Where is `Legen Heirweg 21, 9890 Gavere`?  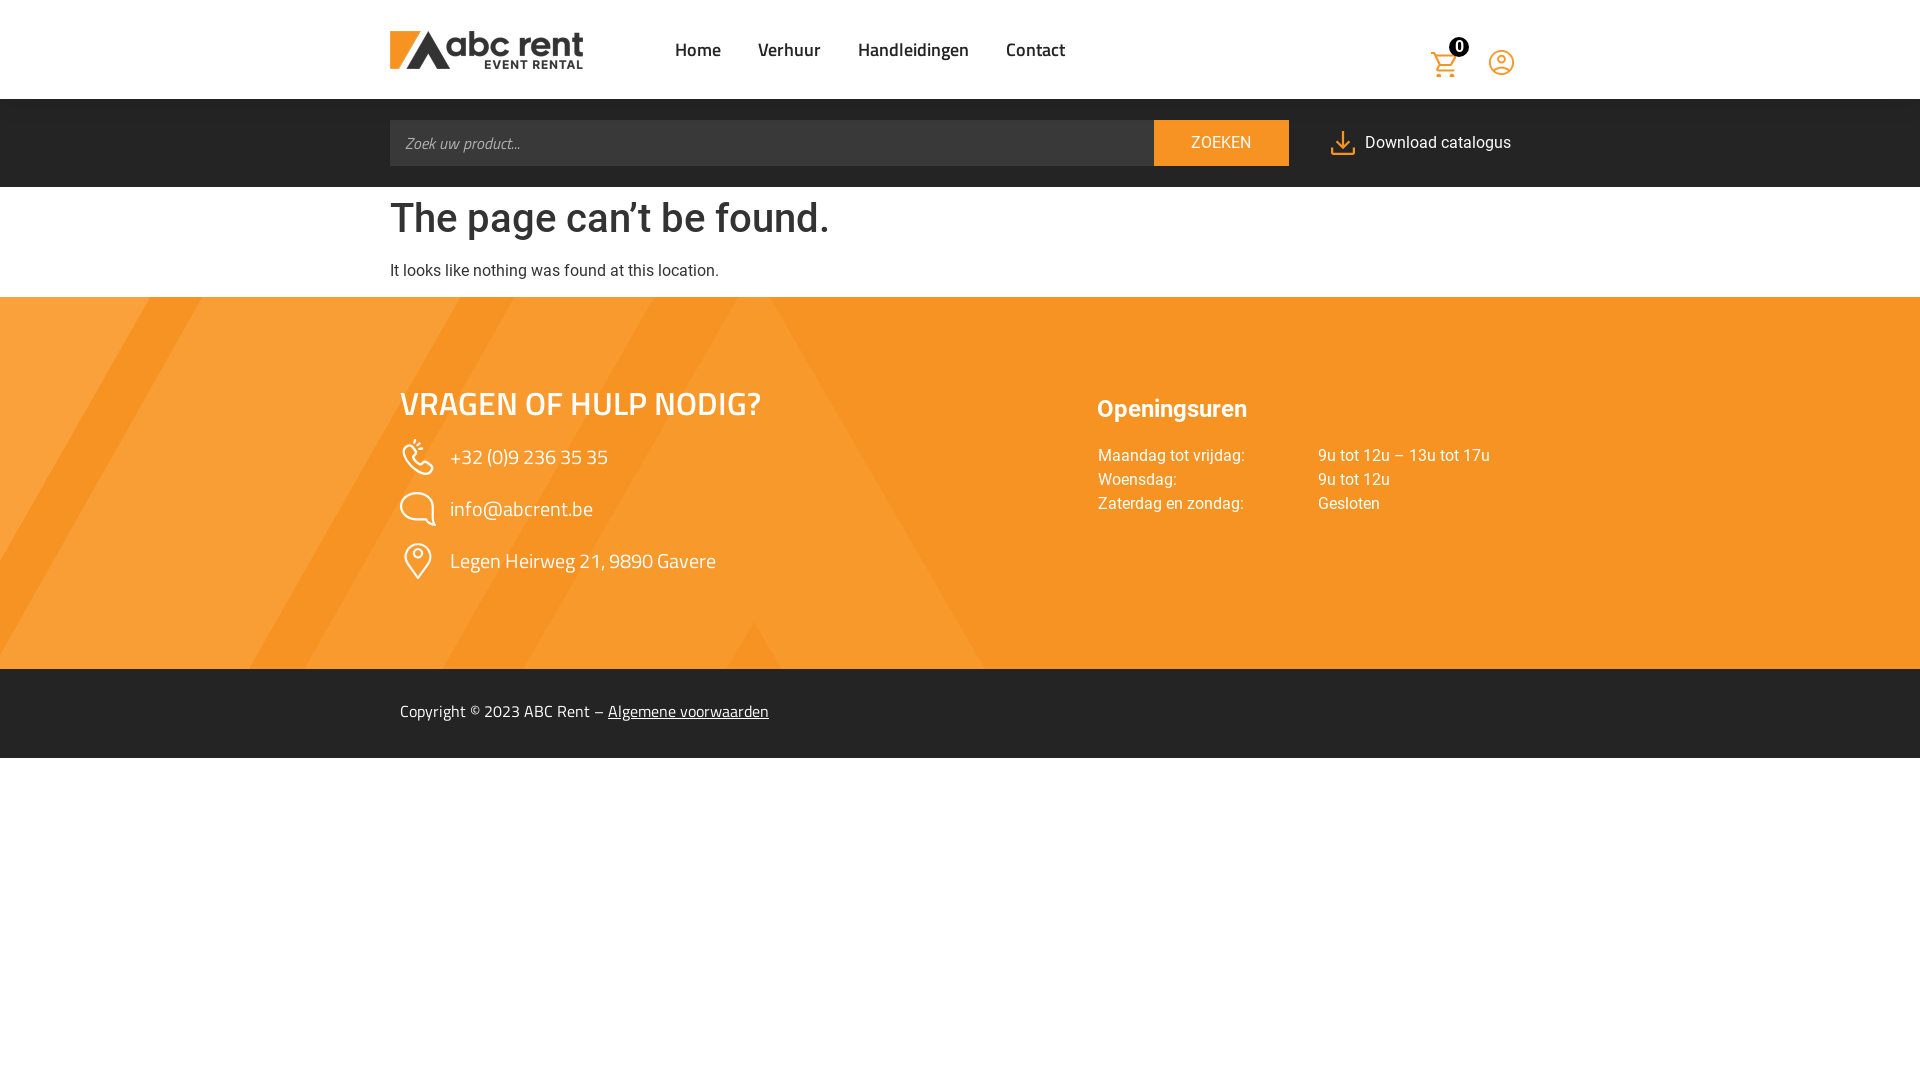
Legen Heirweg 21, 9890 Gavere is located at coordinates (738, 561).